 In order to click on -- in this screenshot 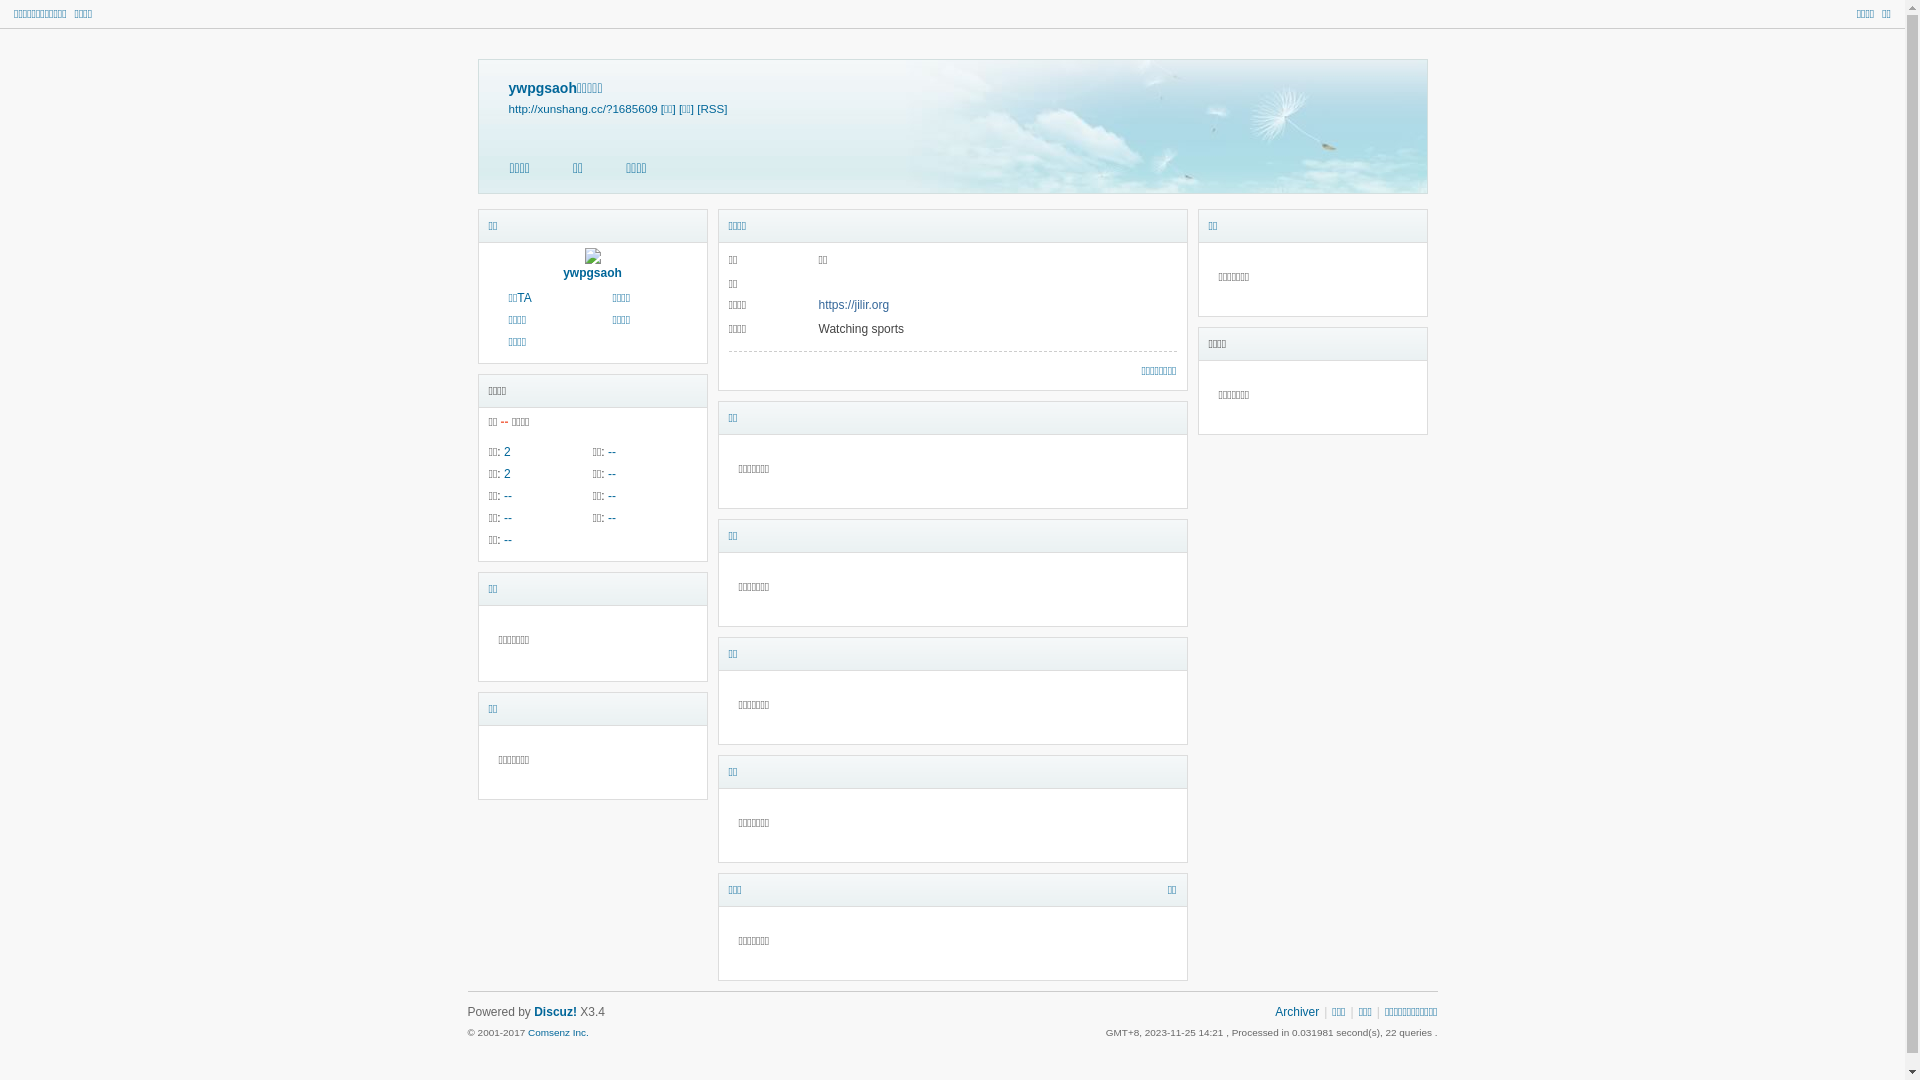, I will do `click(612, 474)`.